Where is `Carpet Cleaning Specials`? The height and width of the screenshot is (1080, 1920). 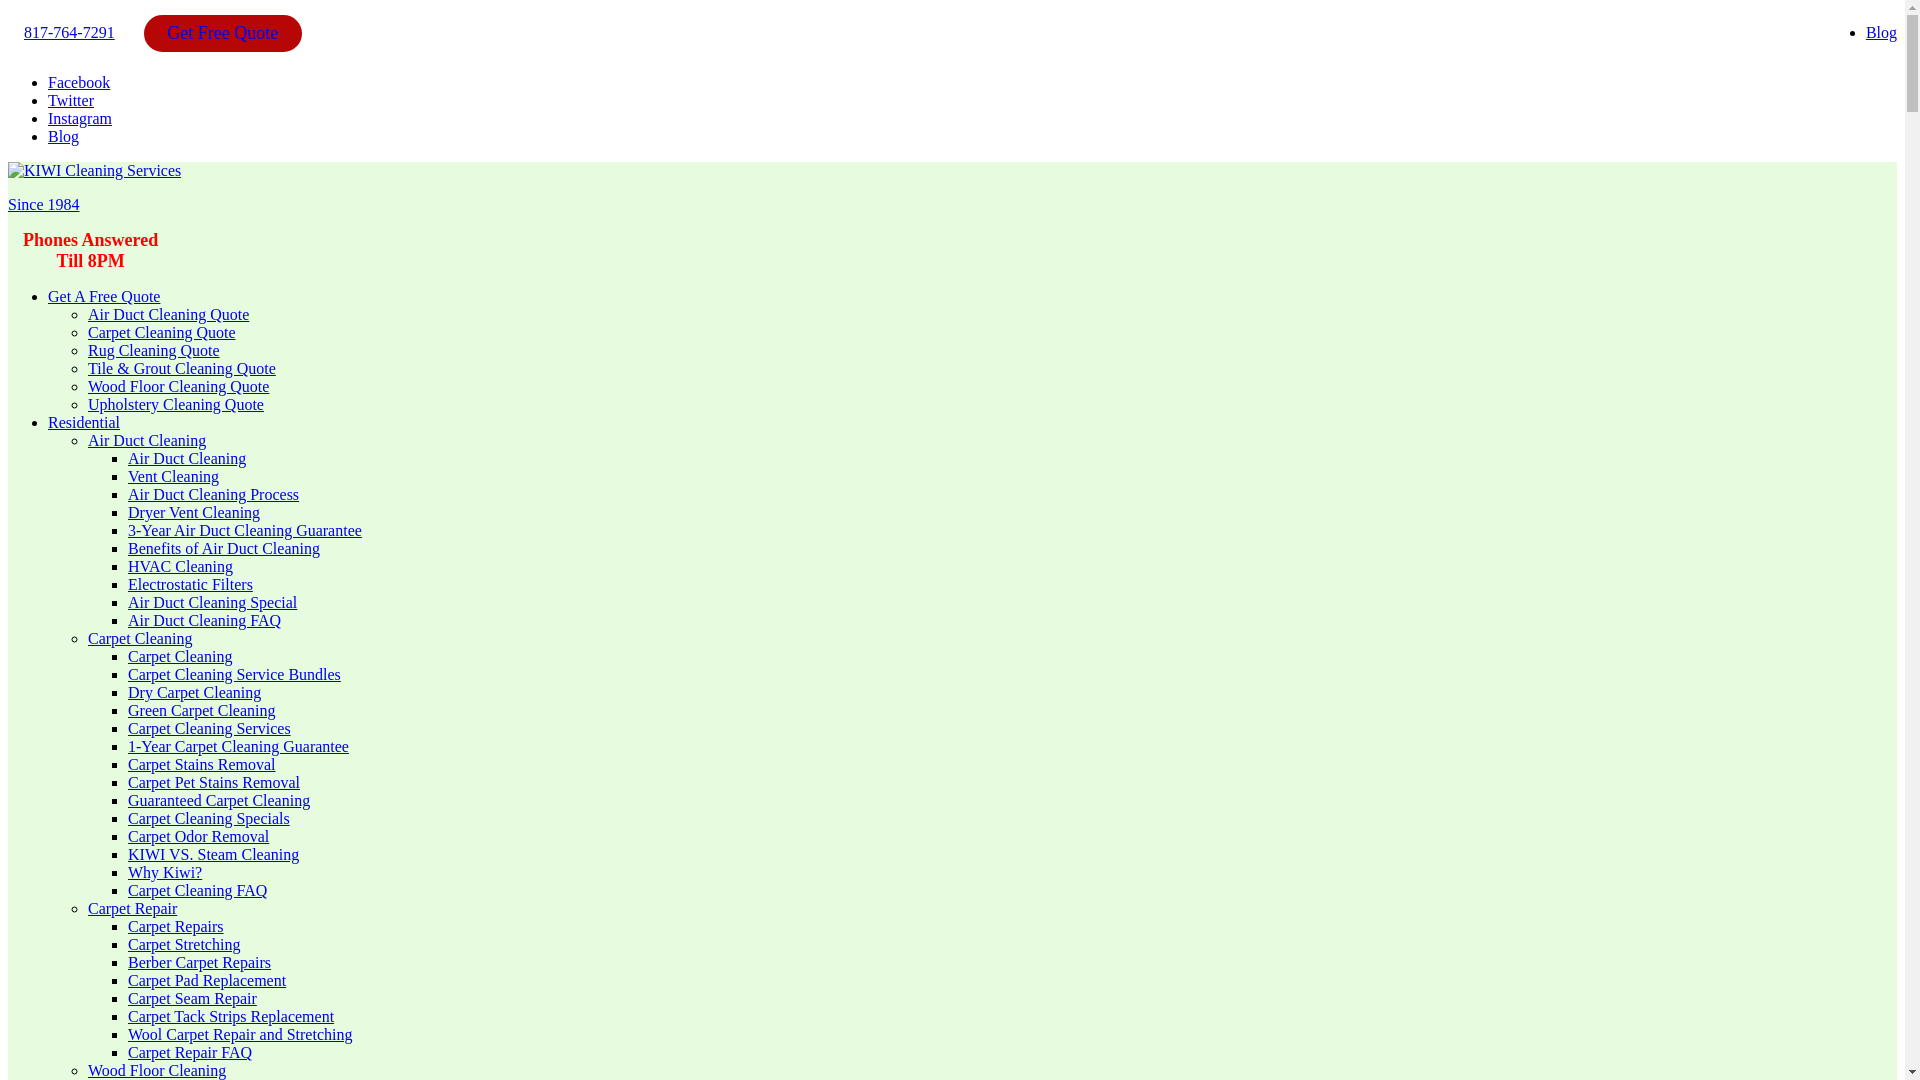 Carpet Cleaning Specials is located at coordinates (208, 818).